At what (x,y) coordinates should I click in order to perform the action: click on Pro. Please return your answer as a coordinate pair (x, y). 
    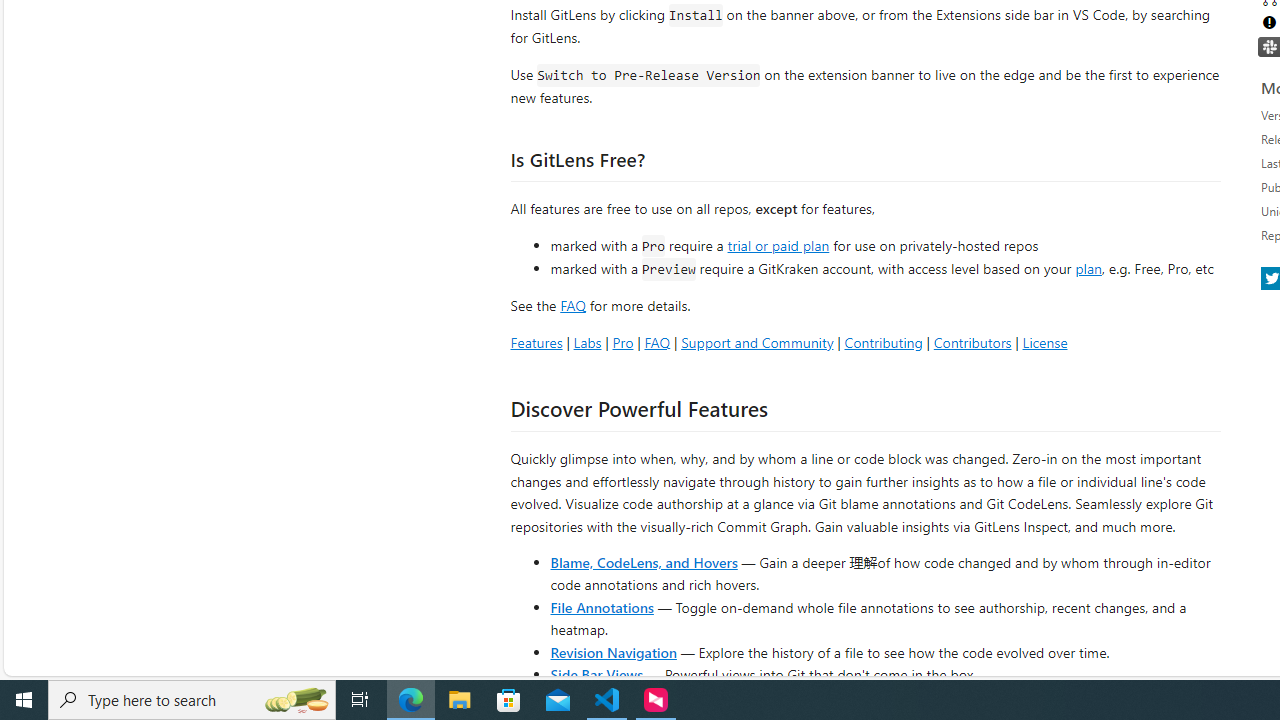
    Looking at the image, I should click on (622, 342).